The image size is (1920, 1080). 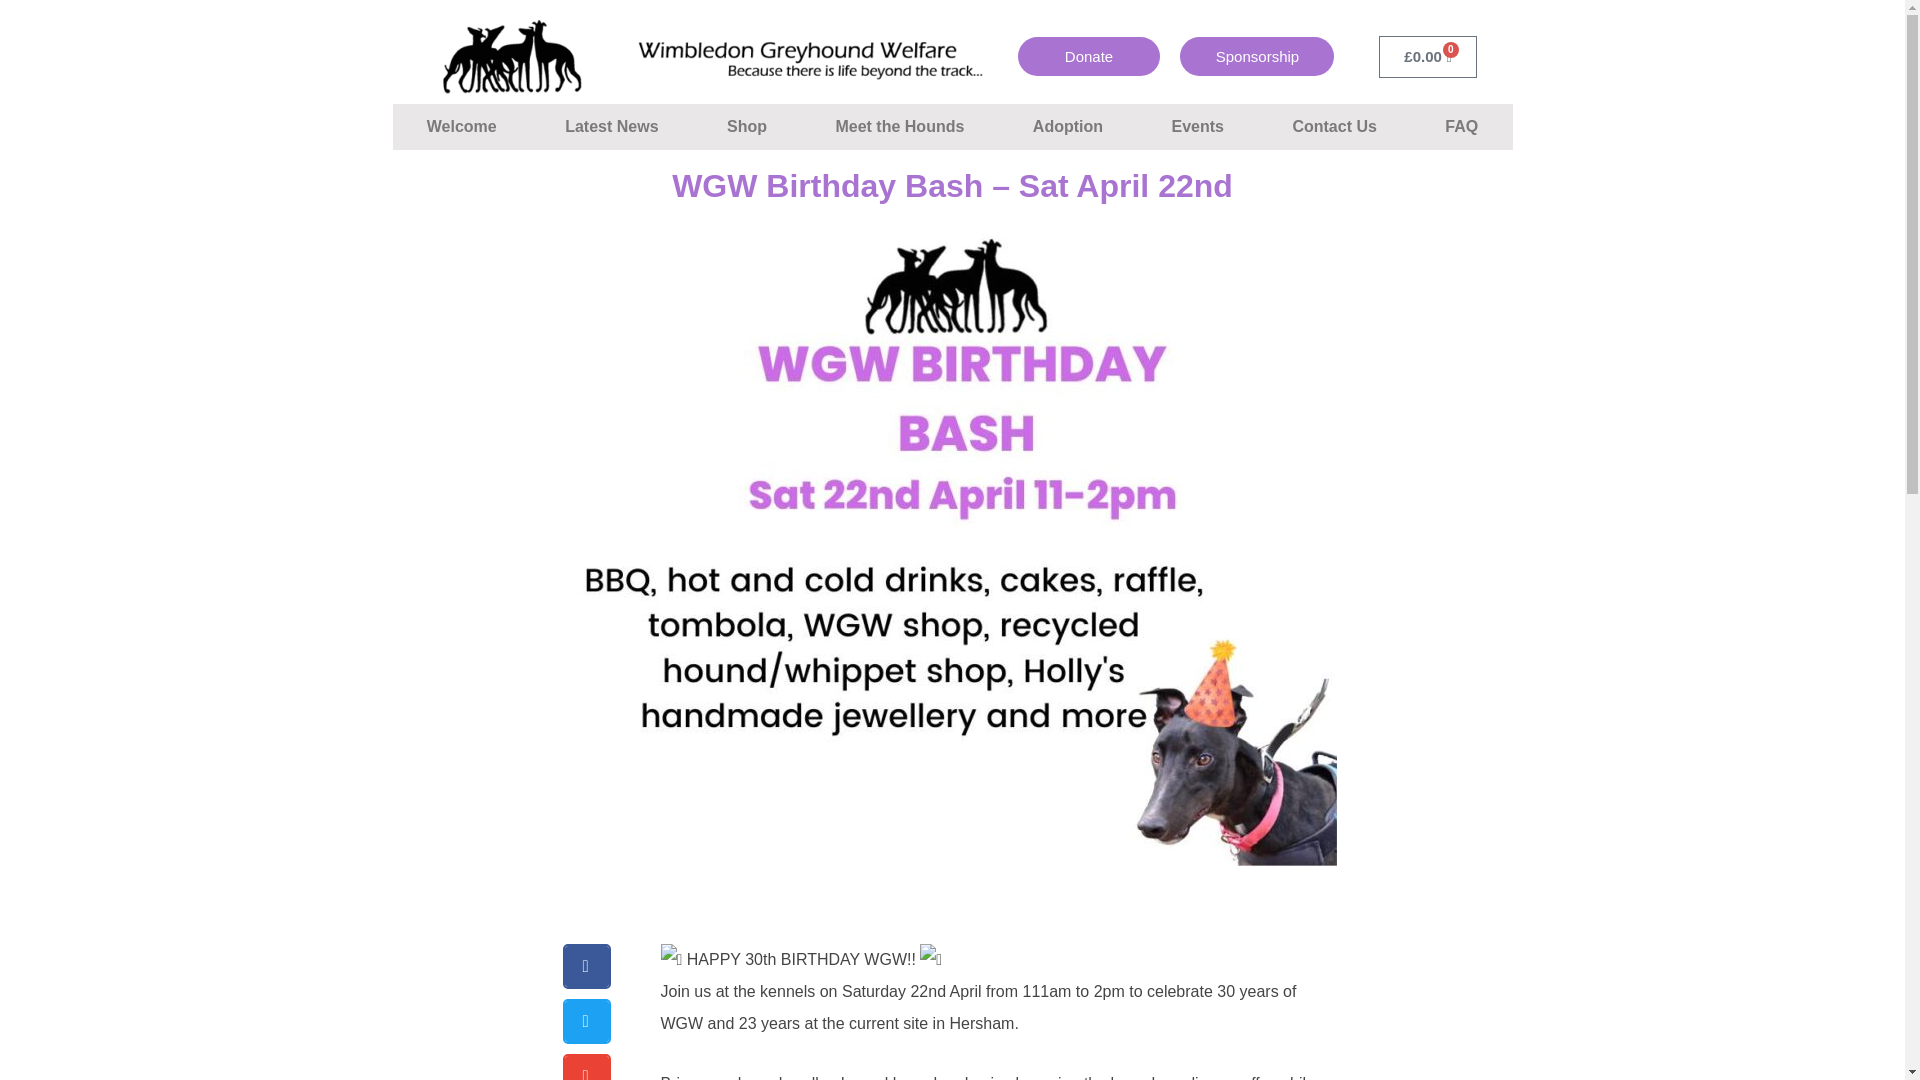 What do you see at coordinates (1089, 56) in the screenshot?
I see `Donate` at bounding box center [1089, 56].